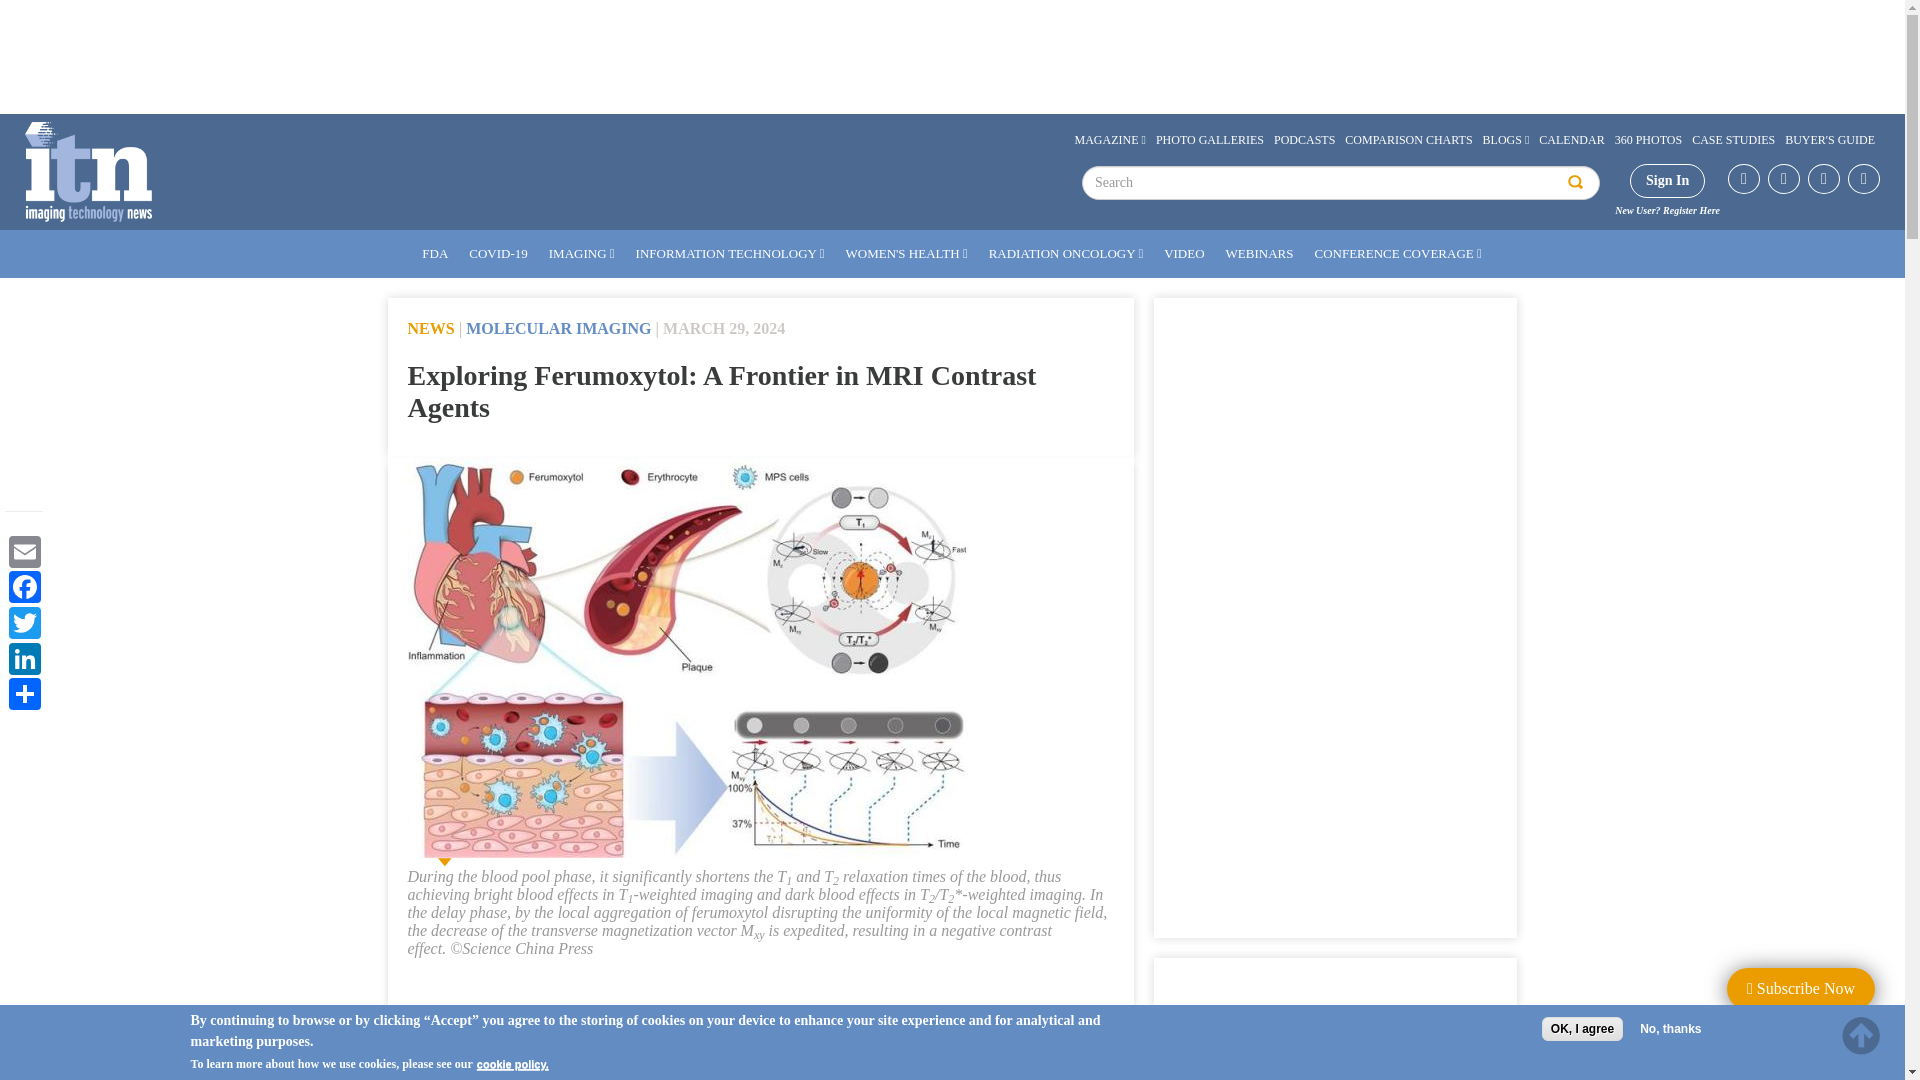 Image resolution: width=1920 pixels, height=1080 pixels. Describe the element at coordinates (498, 254) in the screenshot. I see `COVID-19` at that location.